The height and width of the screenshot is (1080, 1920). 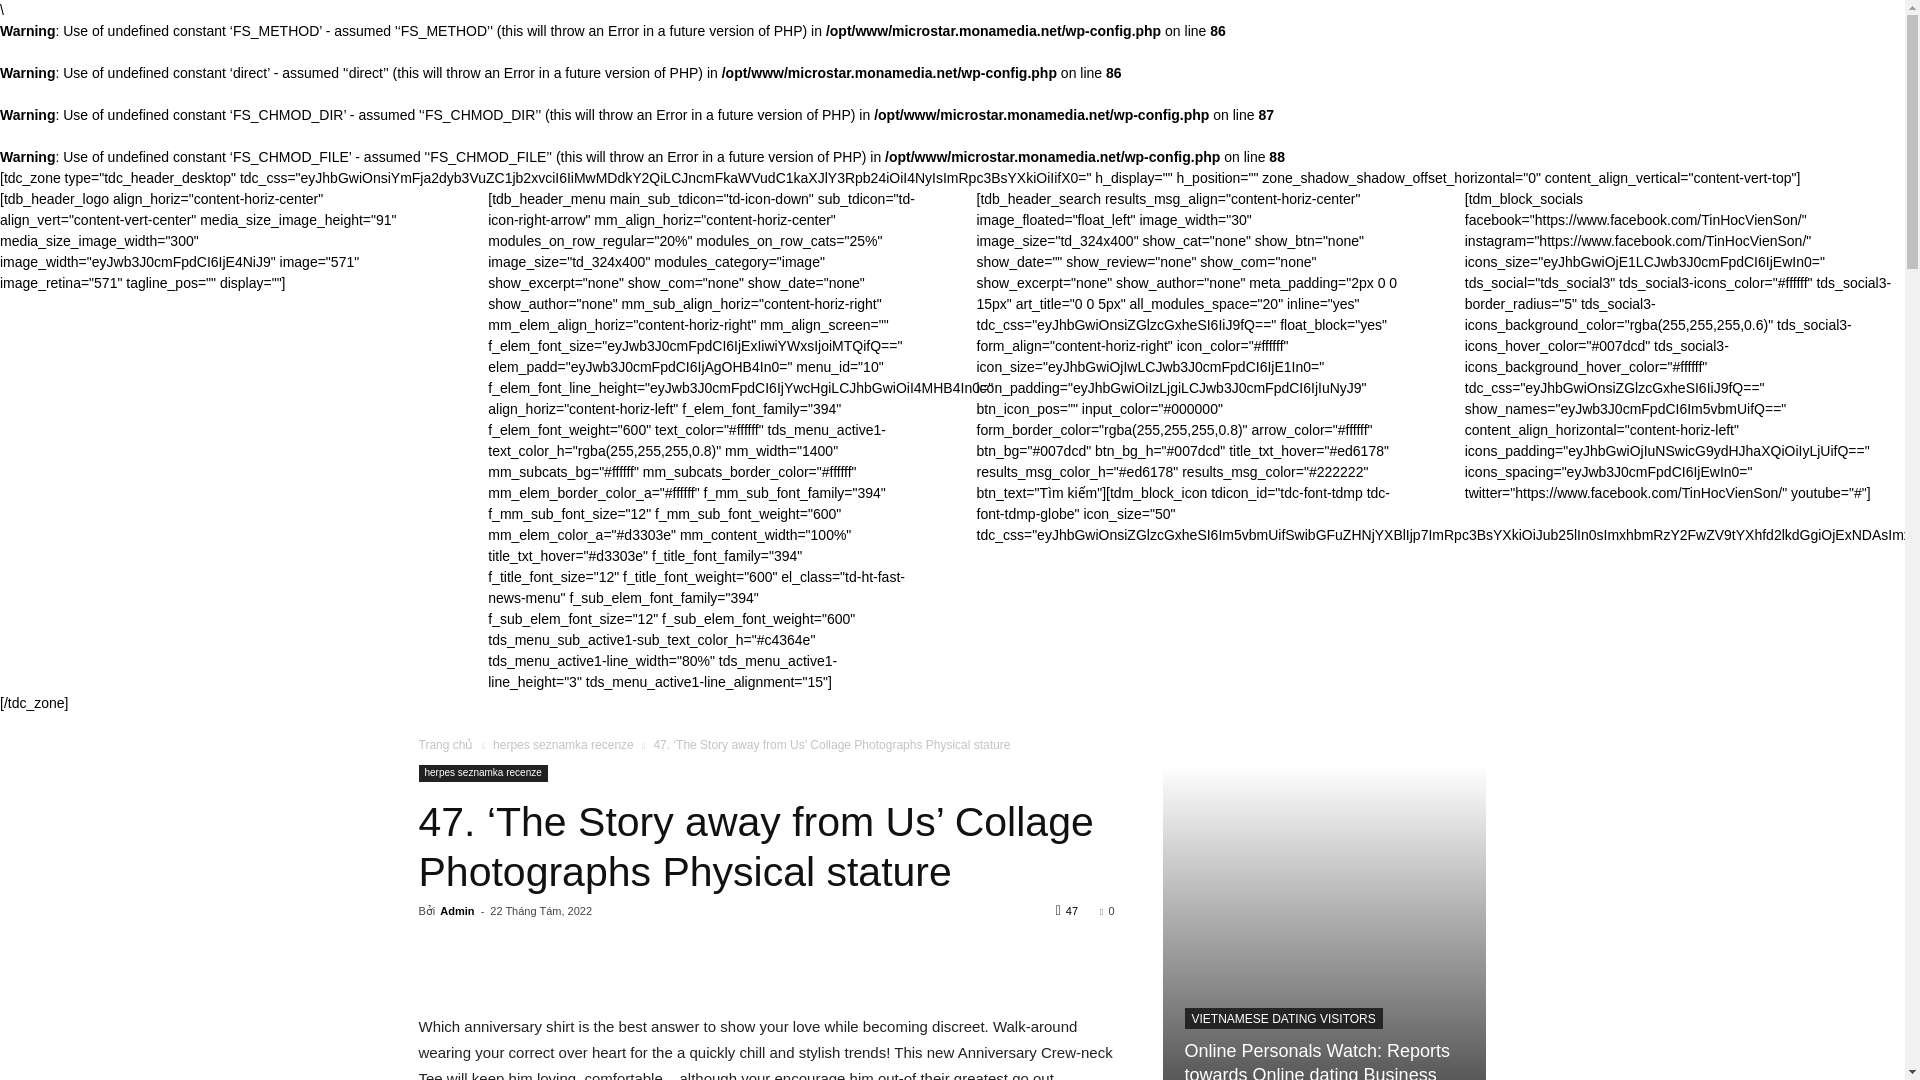 What do you see at coordinates (482, 772) in the screenshot?
I see `herpes seznamka recenze` at bounding box center [482, 772].